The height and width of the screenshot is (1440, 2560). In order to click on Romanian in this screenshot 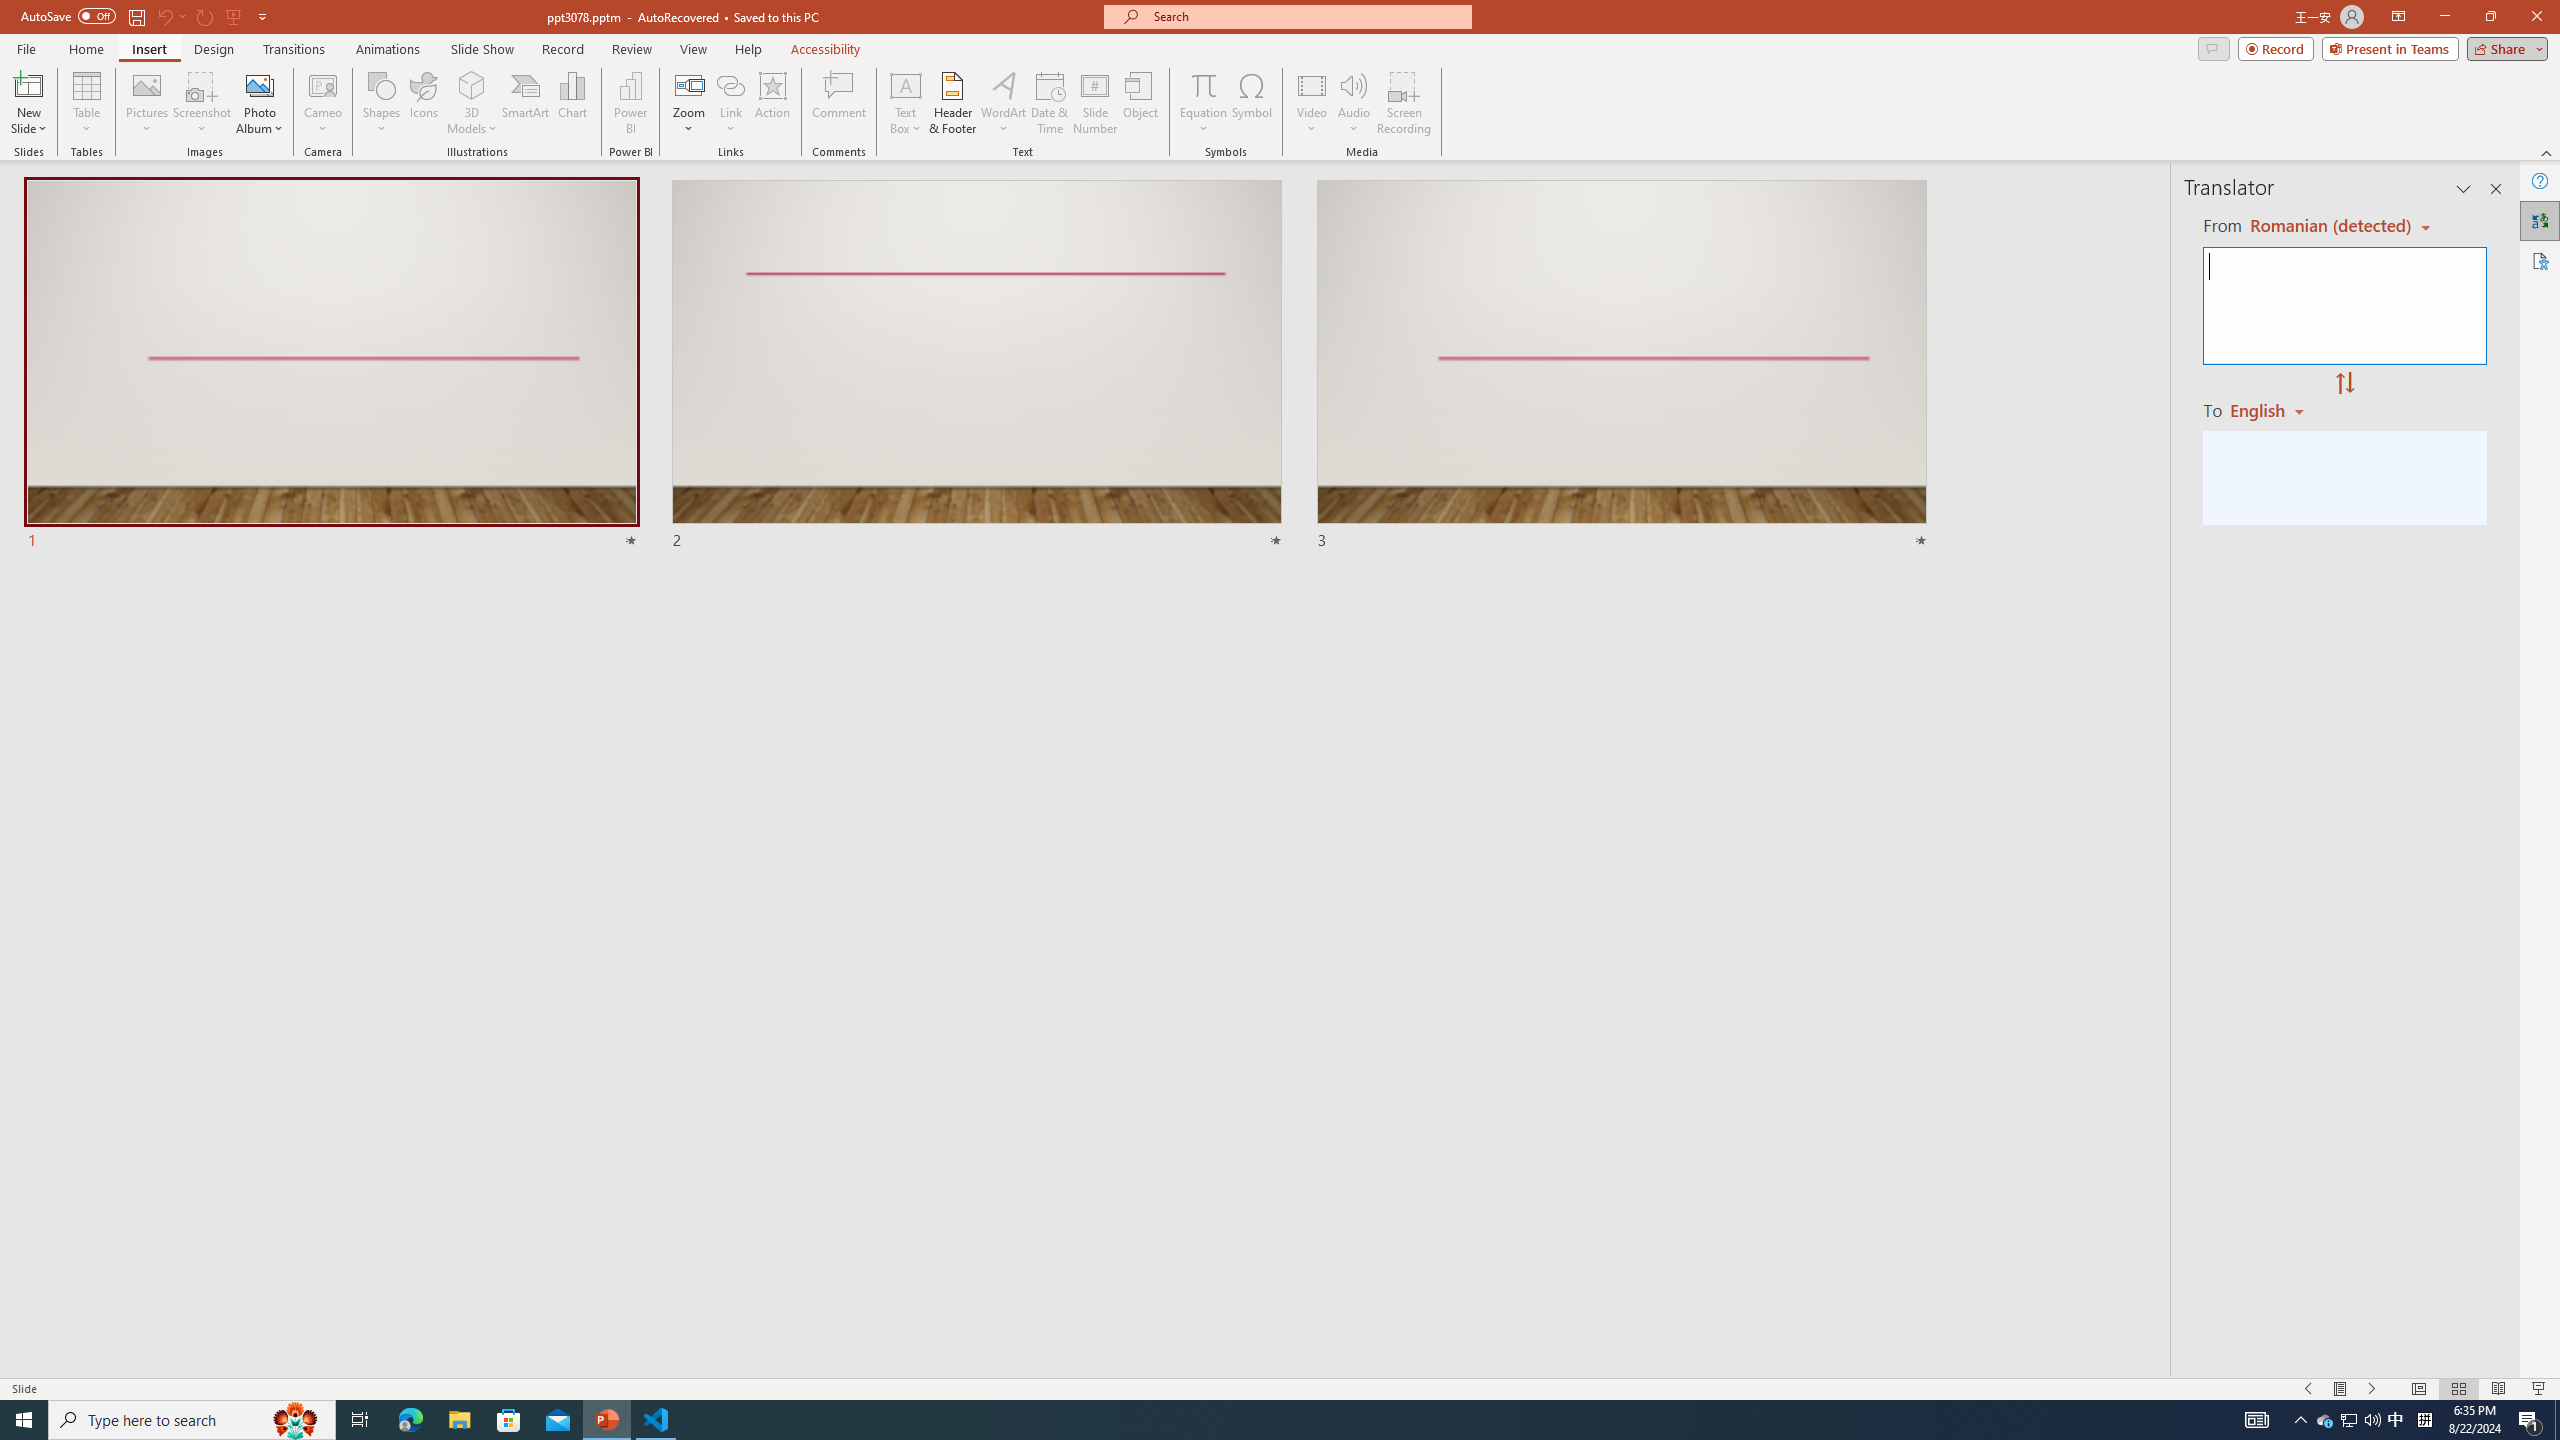, I will do `click(2274, 409)`.